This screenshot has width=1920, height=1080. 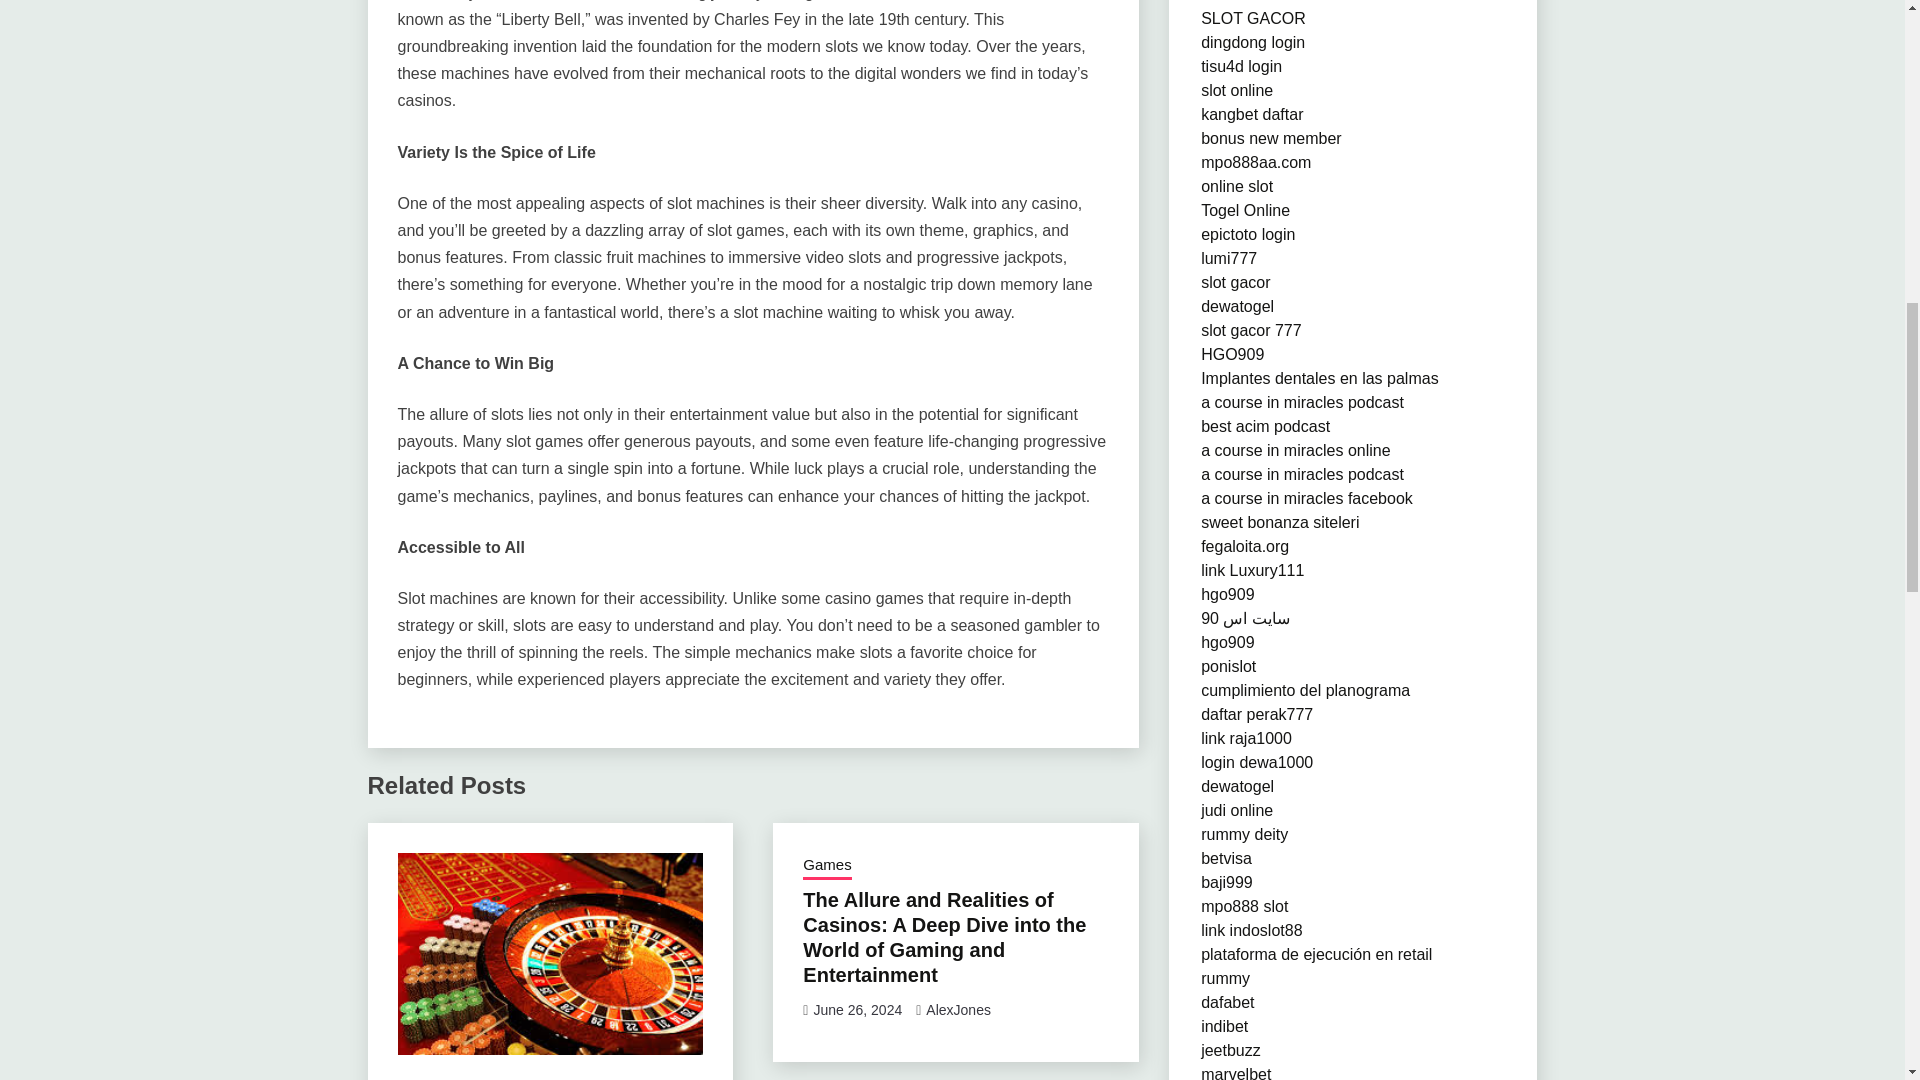 What do you see at coordinates (857, 1010) in the screenshot?
I see `June 26, 2024` at bounding box center [857, 1010].